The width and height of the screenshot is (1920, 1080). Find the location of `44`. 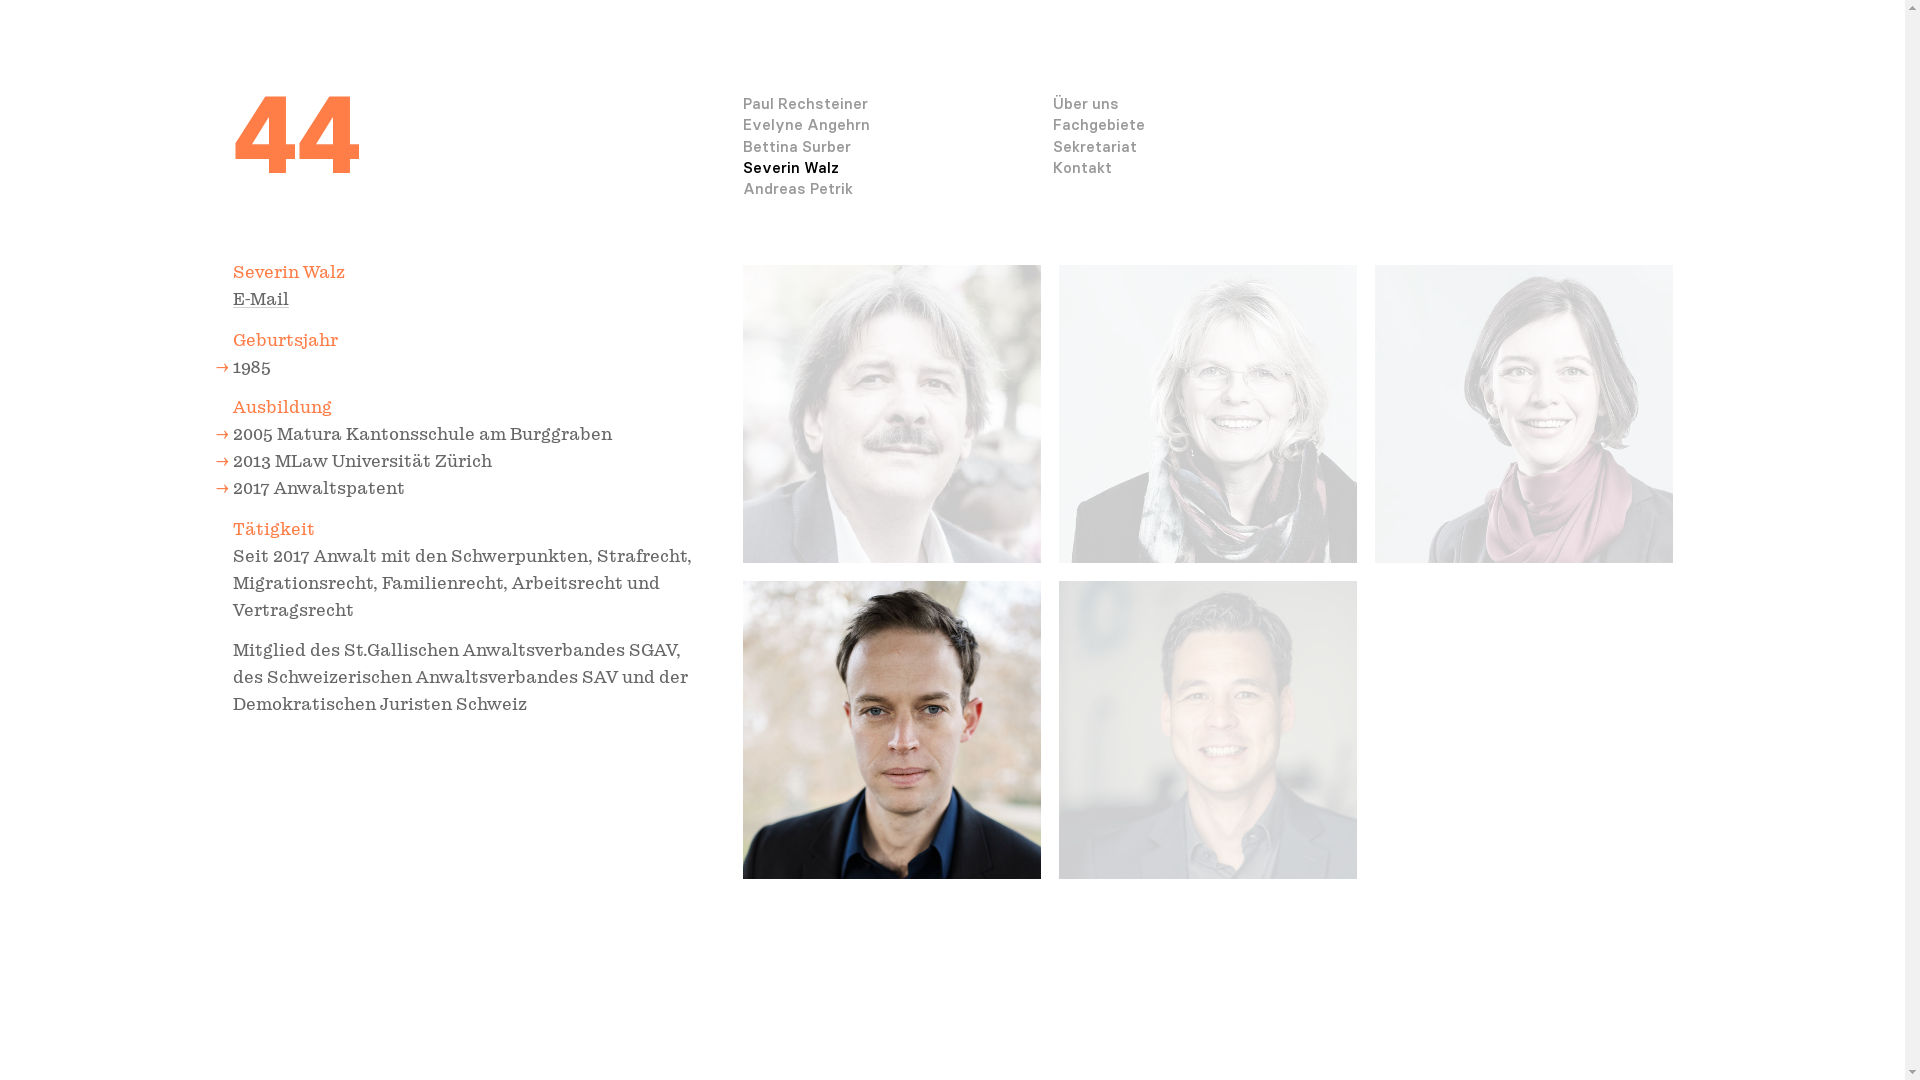

44 is located at coordinates (296, 135).